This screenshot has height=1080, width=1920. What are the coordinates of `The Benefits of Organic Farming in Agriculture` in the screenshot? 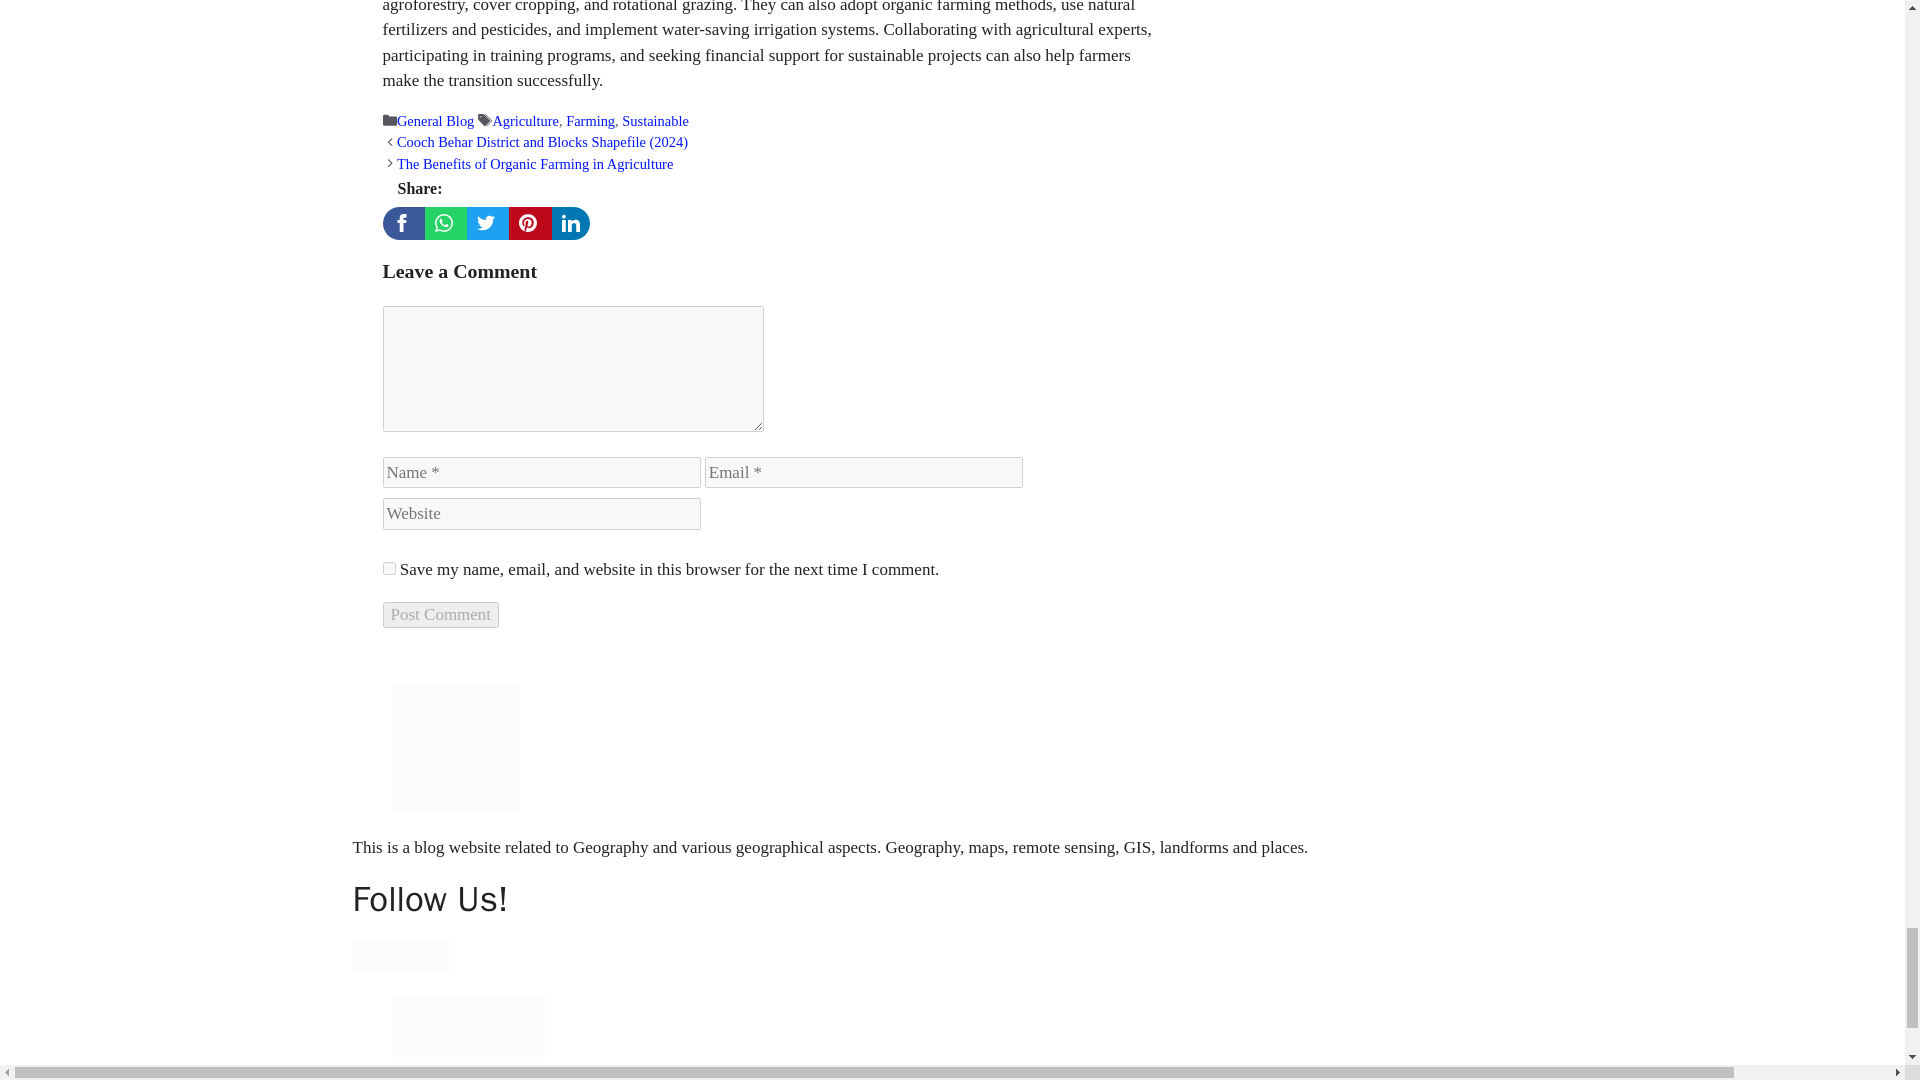 It's located at (535, 163).